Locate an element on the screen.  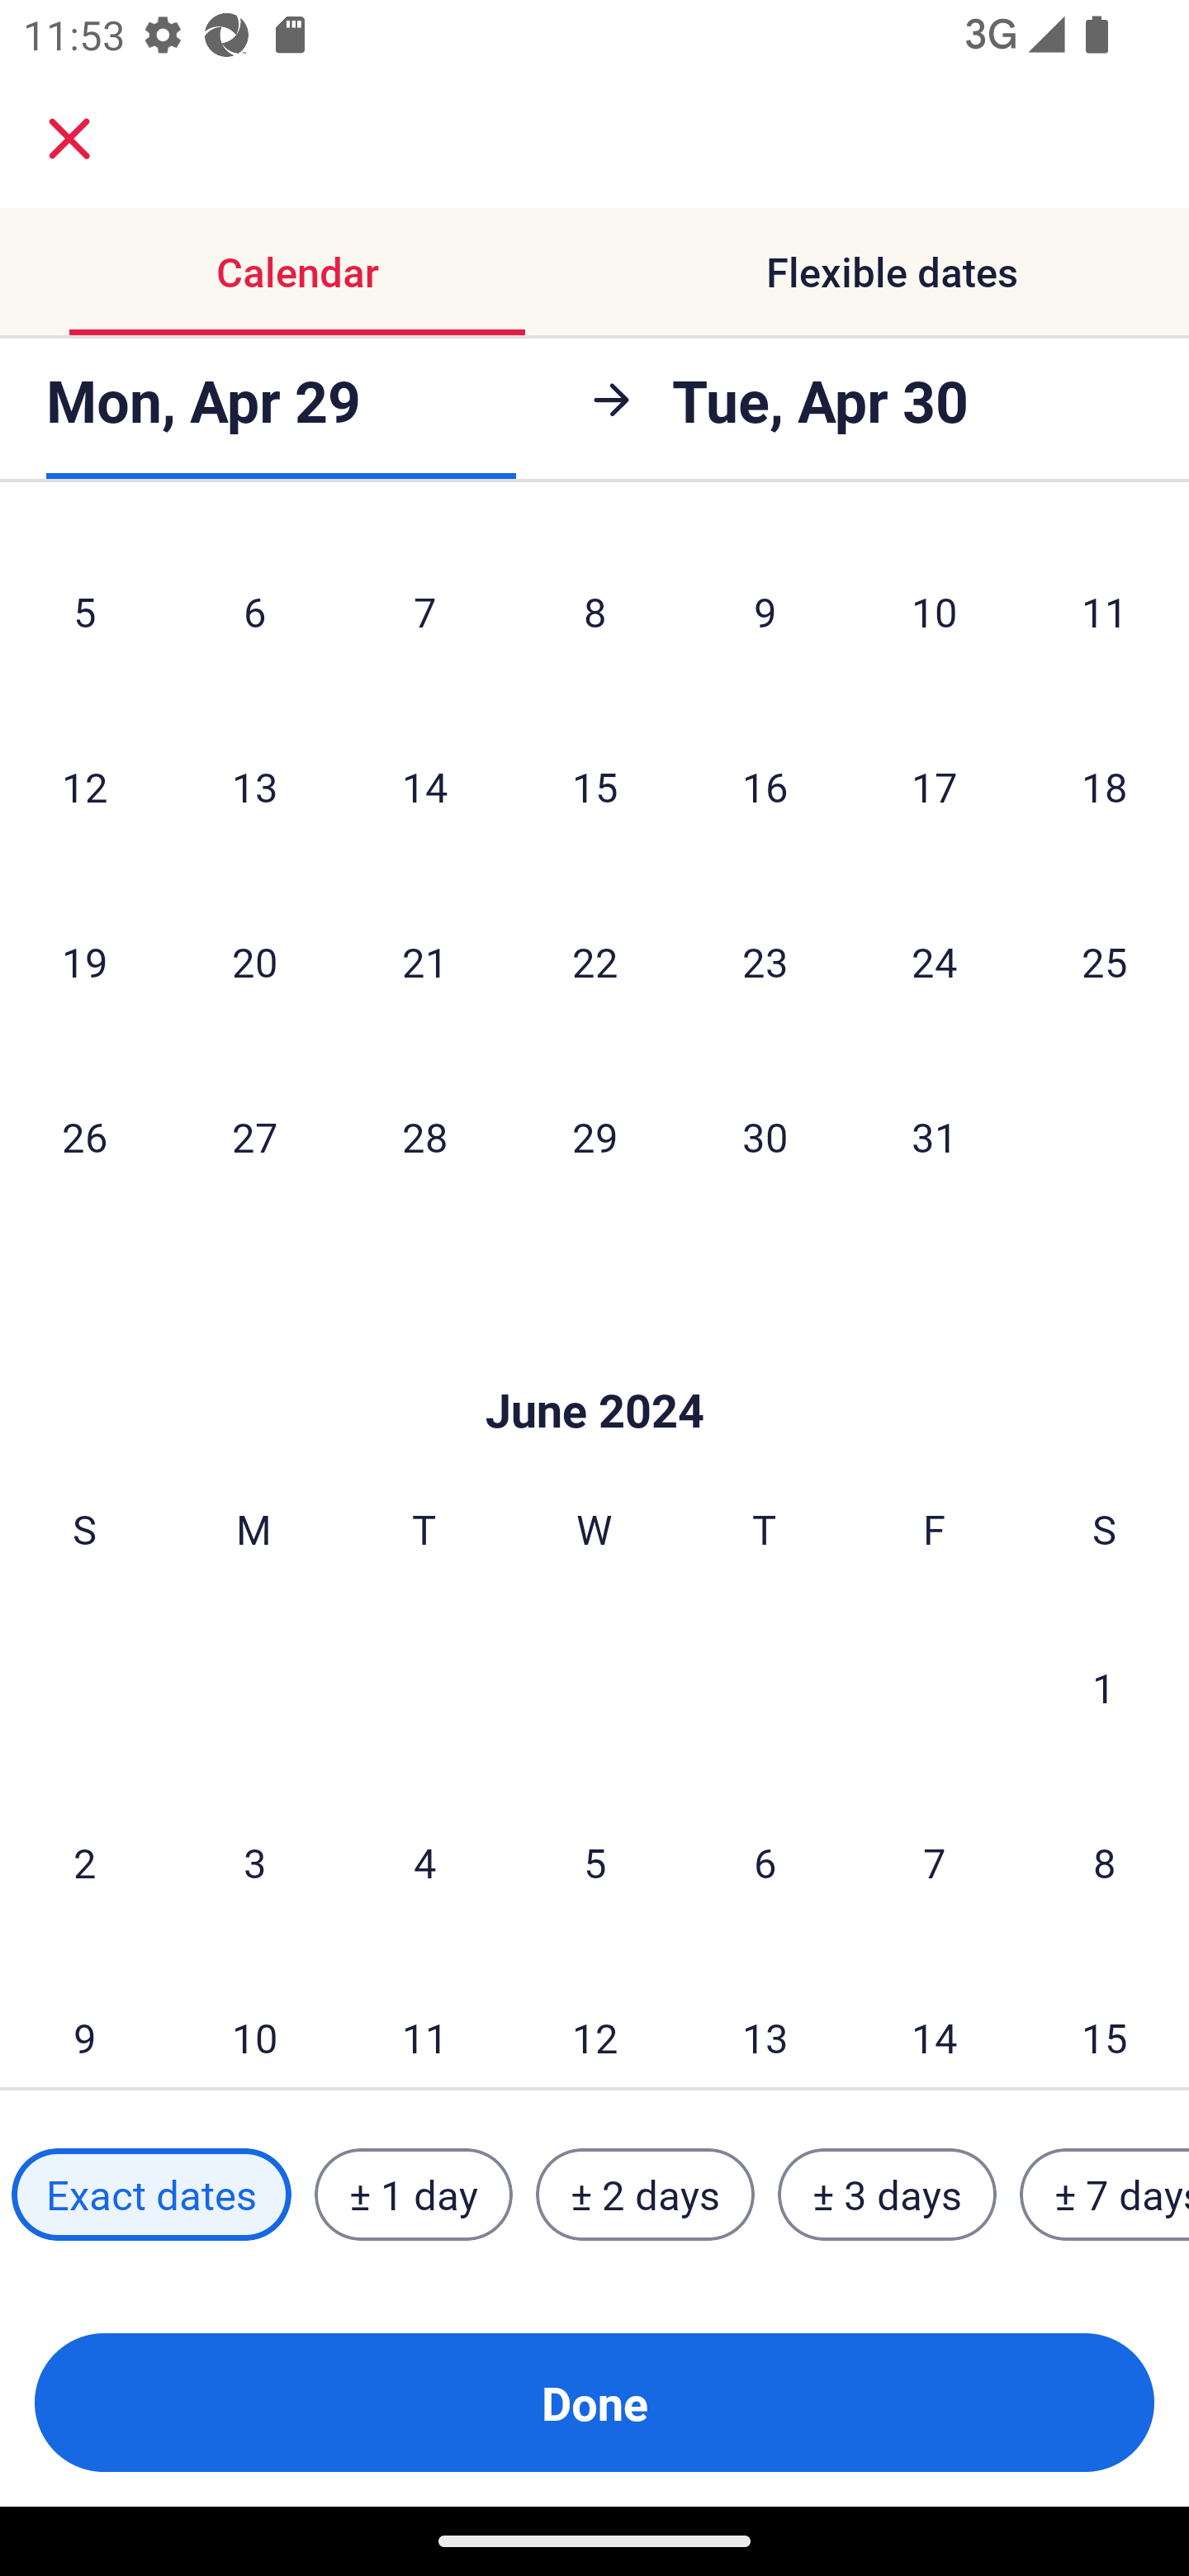
17 Friday, May 17, 2024 is located at coordinates (935, 785).